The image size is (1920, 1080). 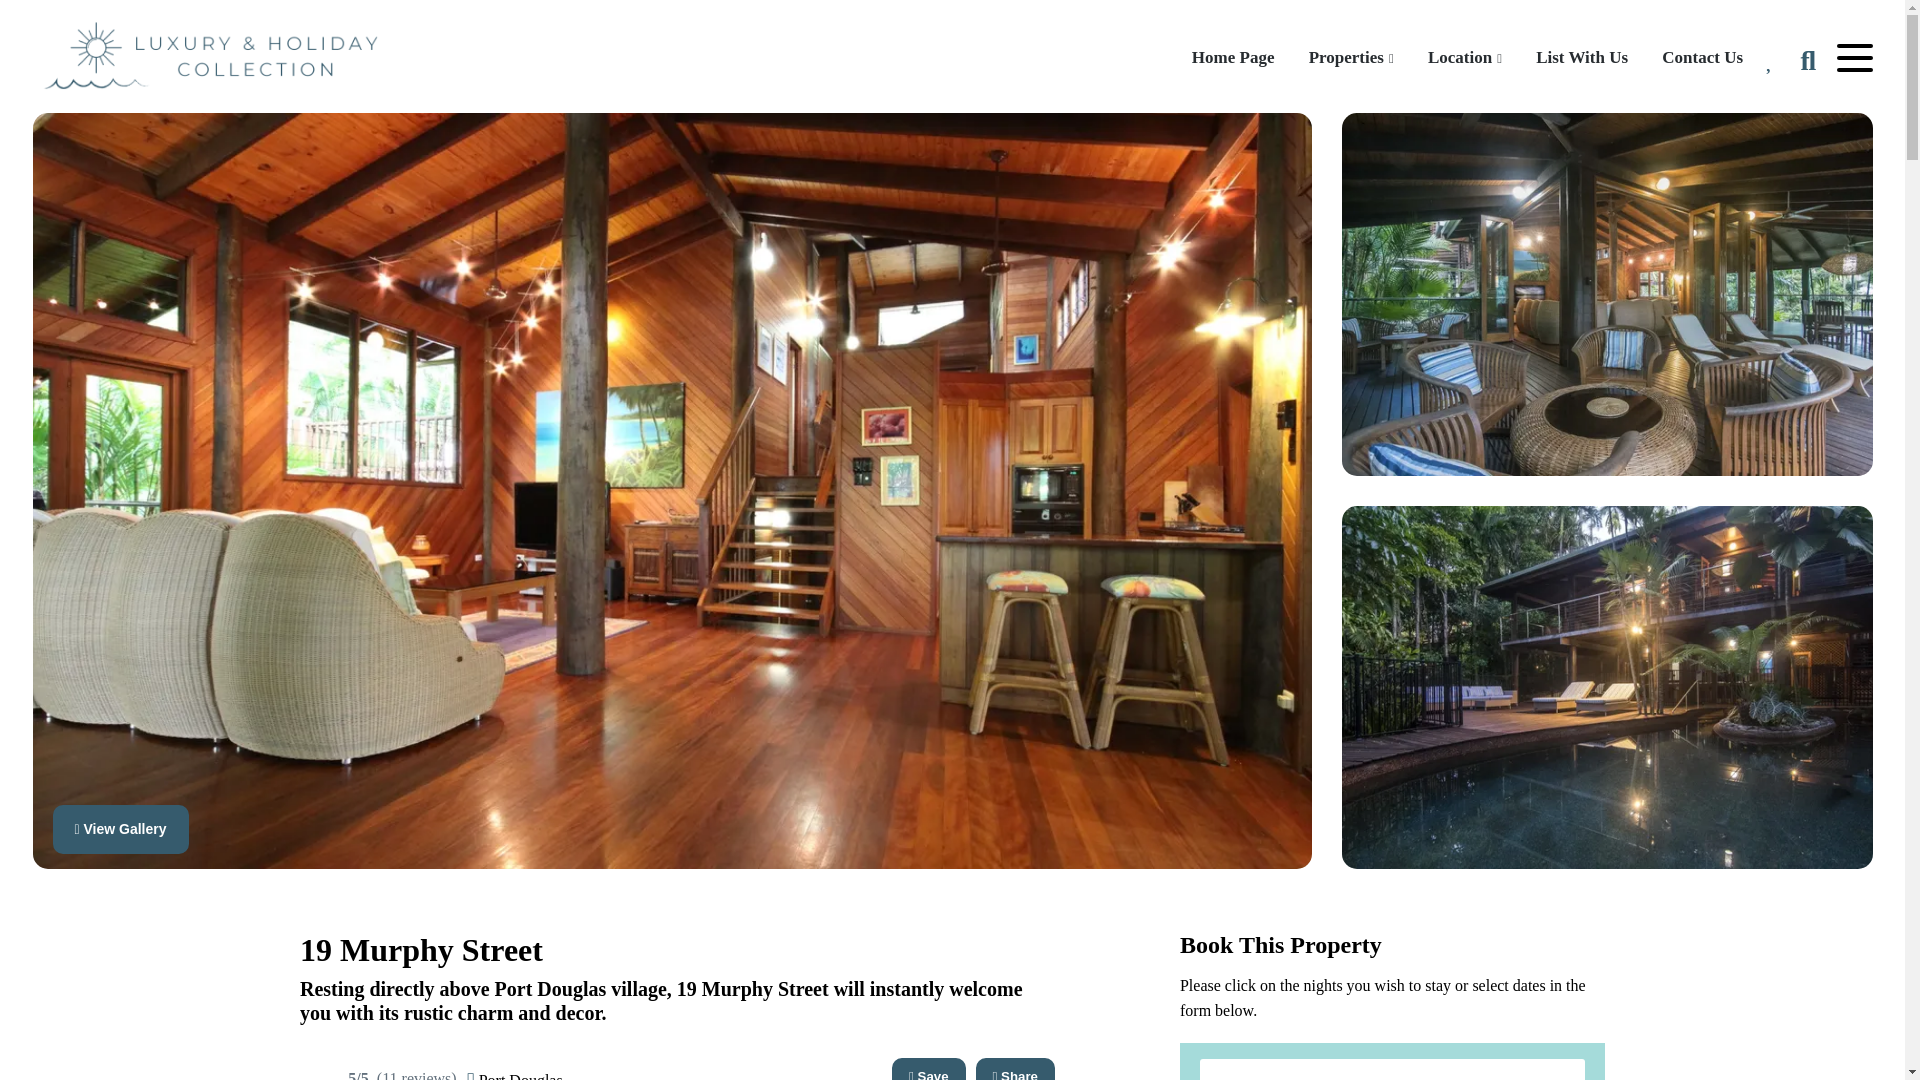 What do you see at coordinates (1702, 58) in the screenshot?
I see `Contact Us` at bounding box center [1702, 58].